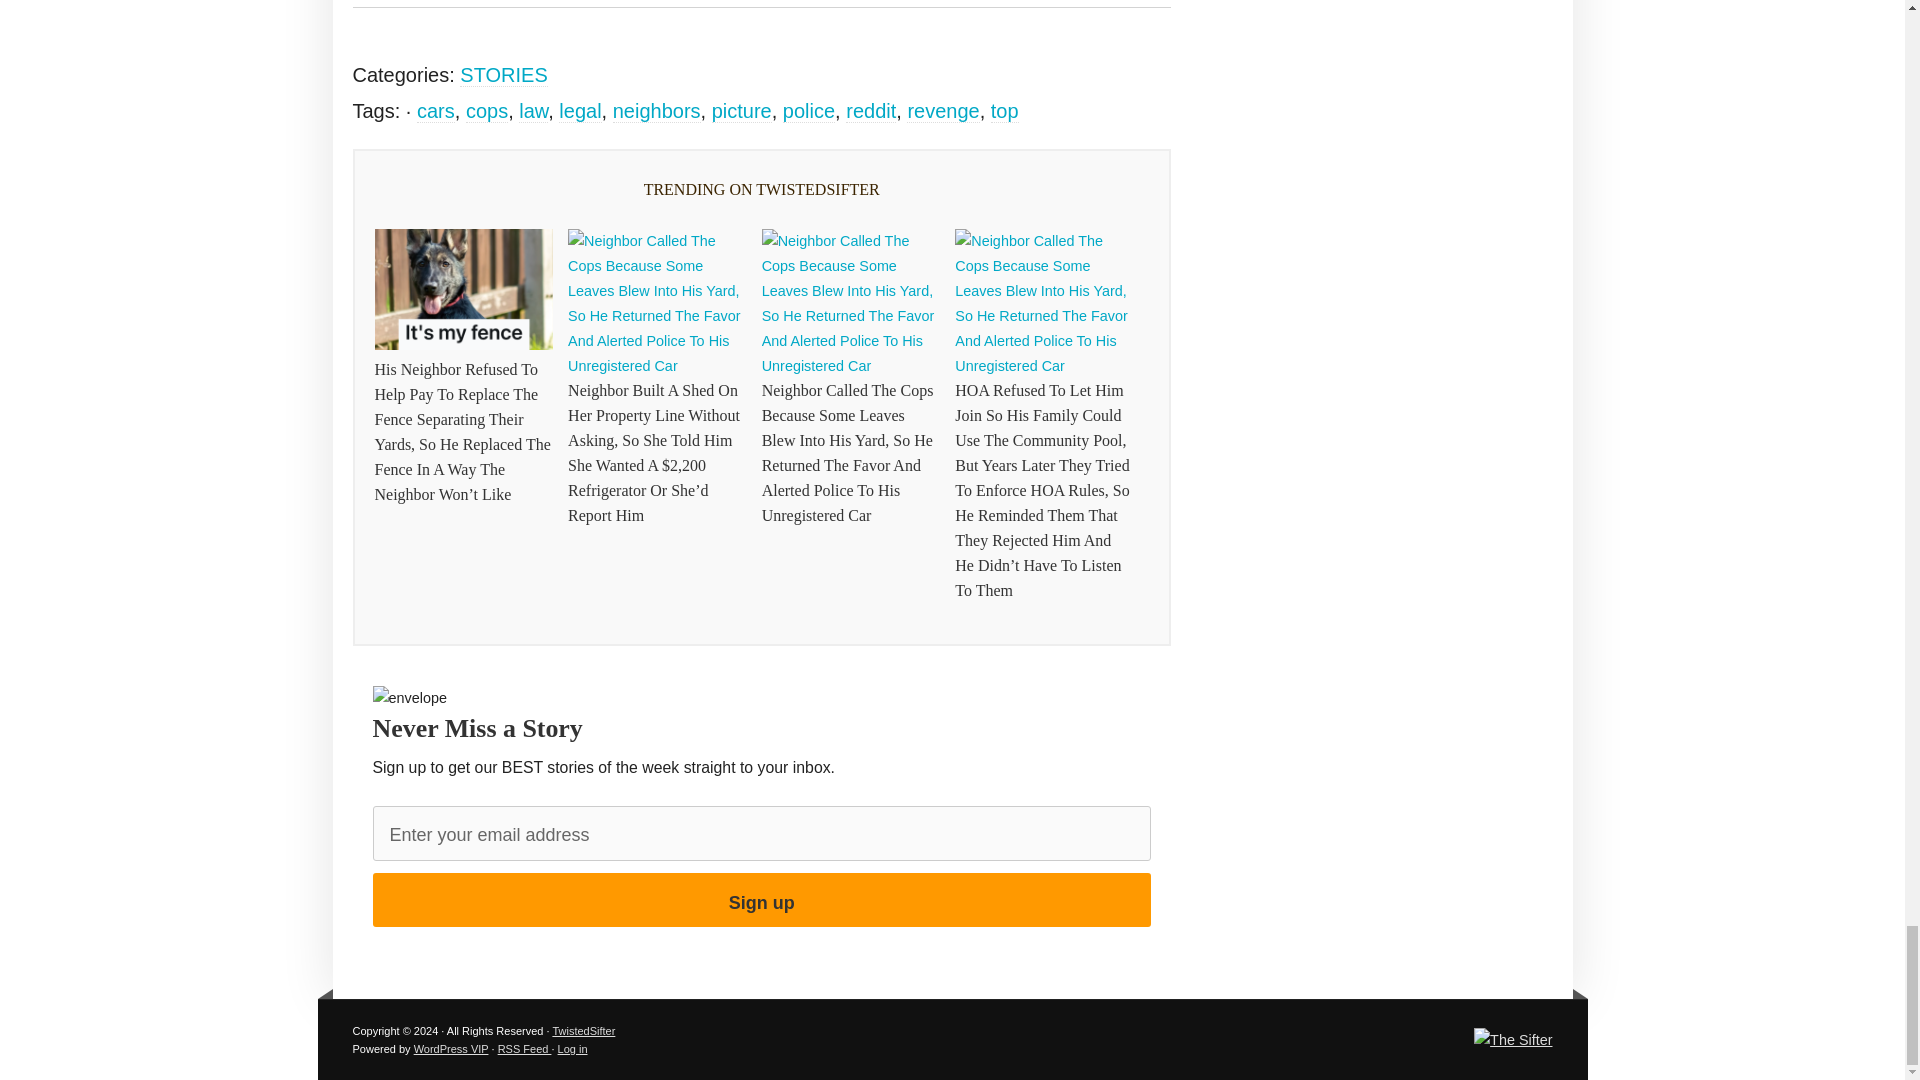 The height and width of the screenshot is (1080, 1920). I want to click on law, so click(532, 112).